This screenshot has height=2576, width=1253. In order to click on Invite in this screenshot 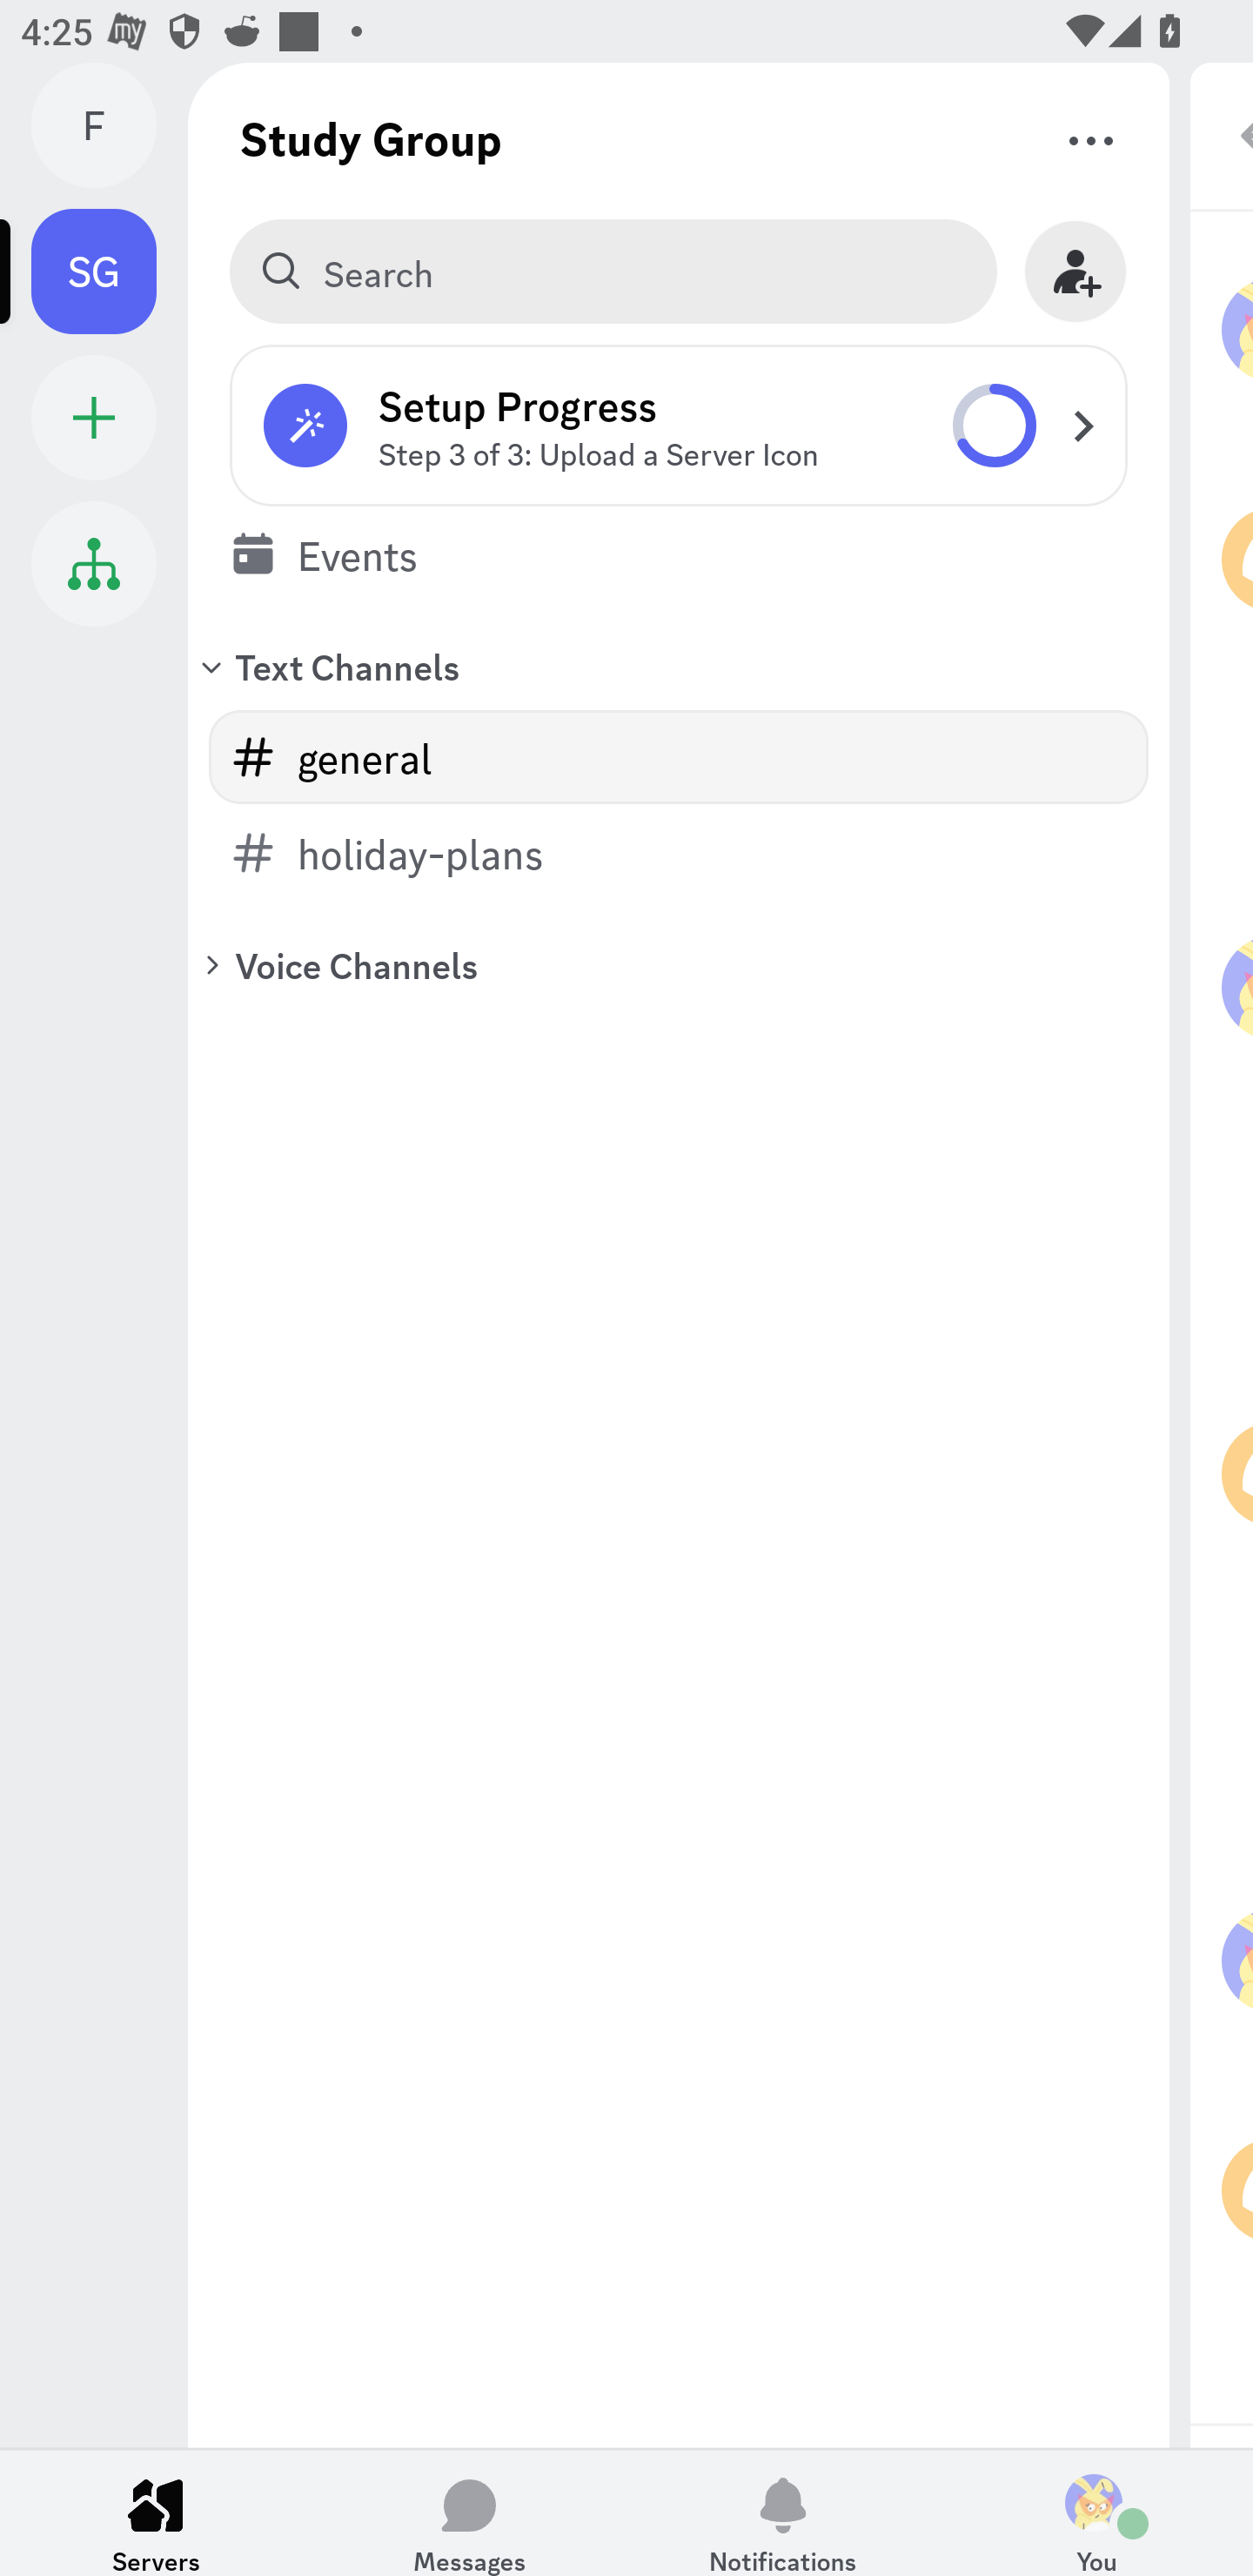, I will do `click(1075, 272)`.